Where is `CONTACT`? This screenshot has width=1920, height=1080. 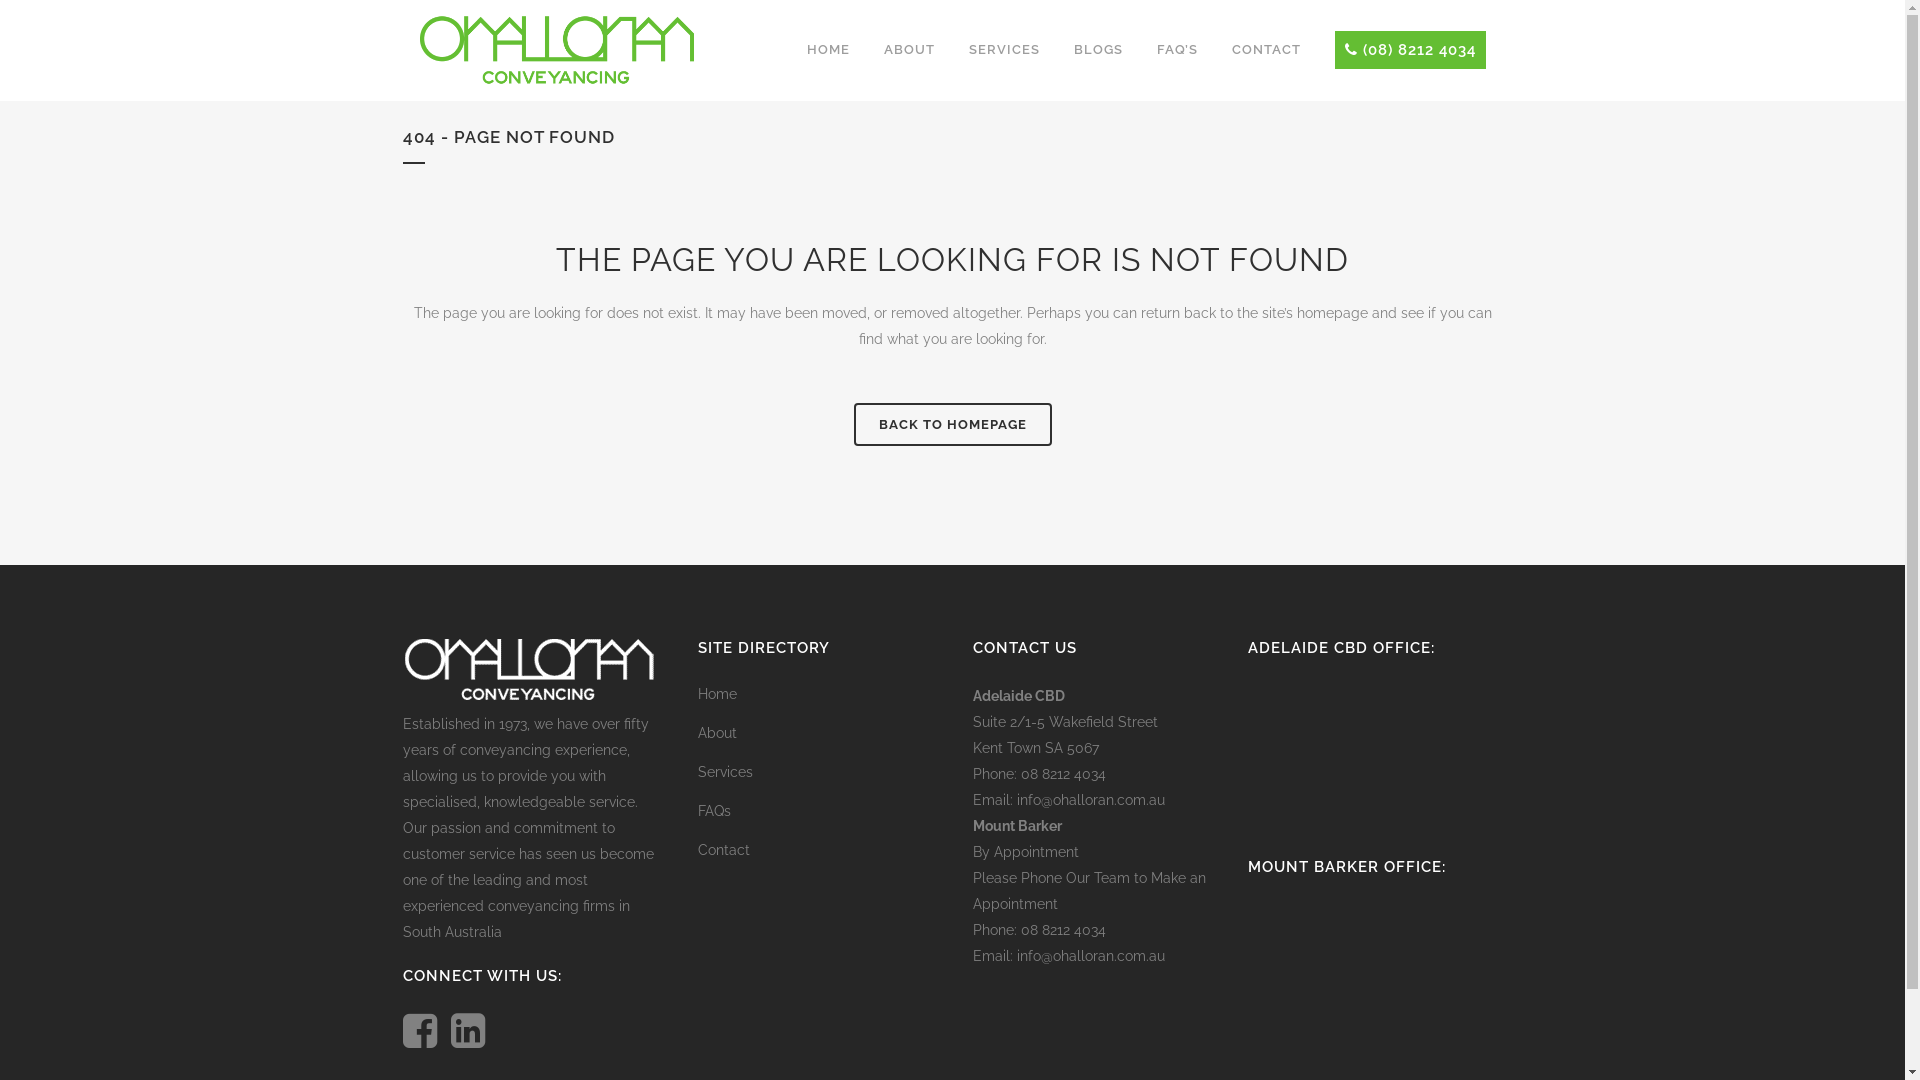 CONTACT is located at coordinates (1266, 50).